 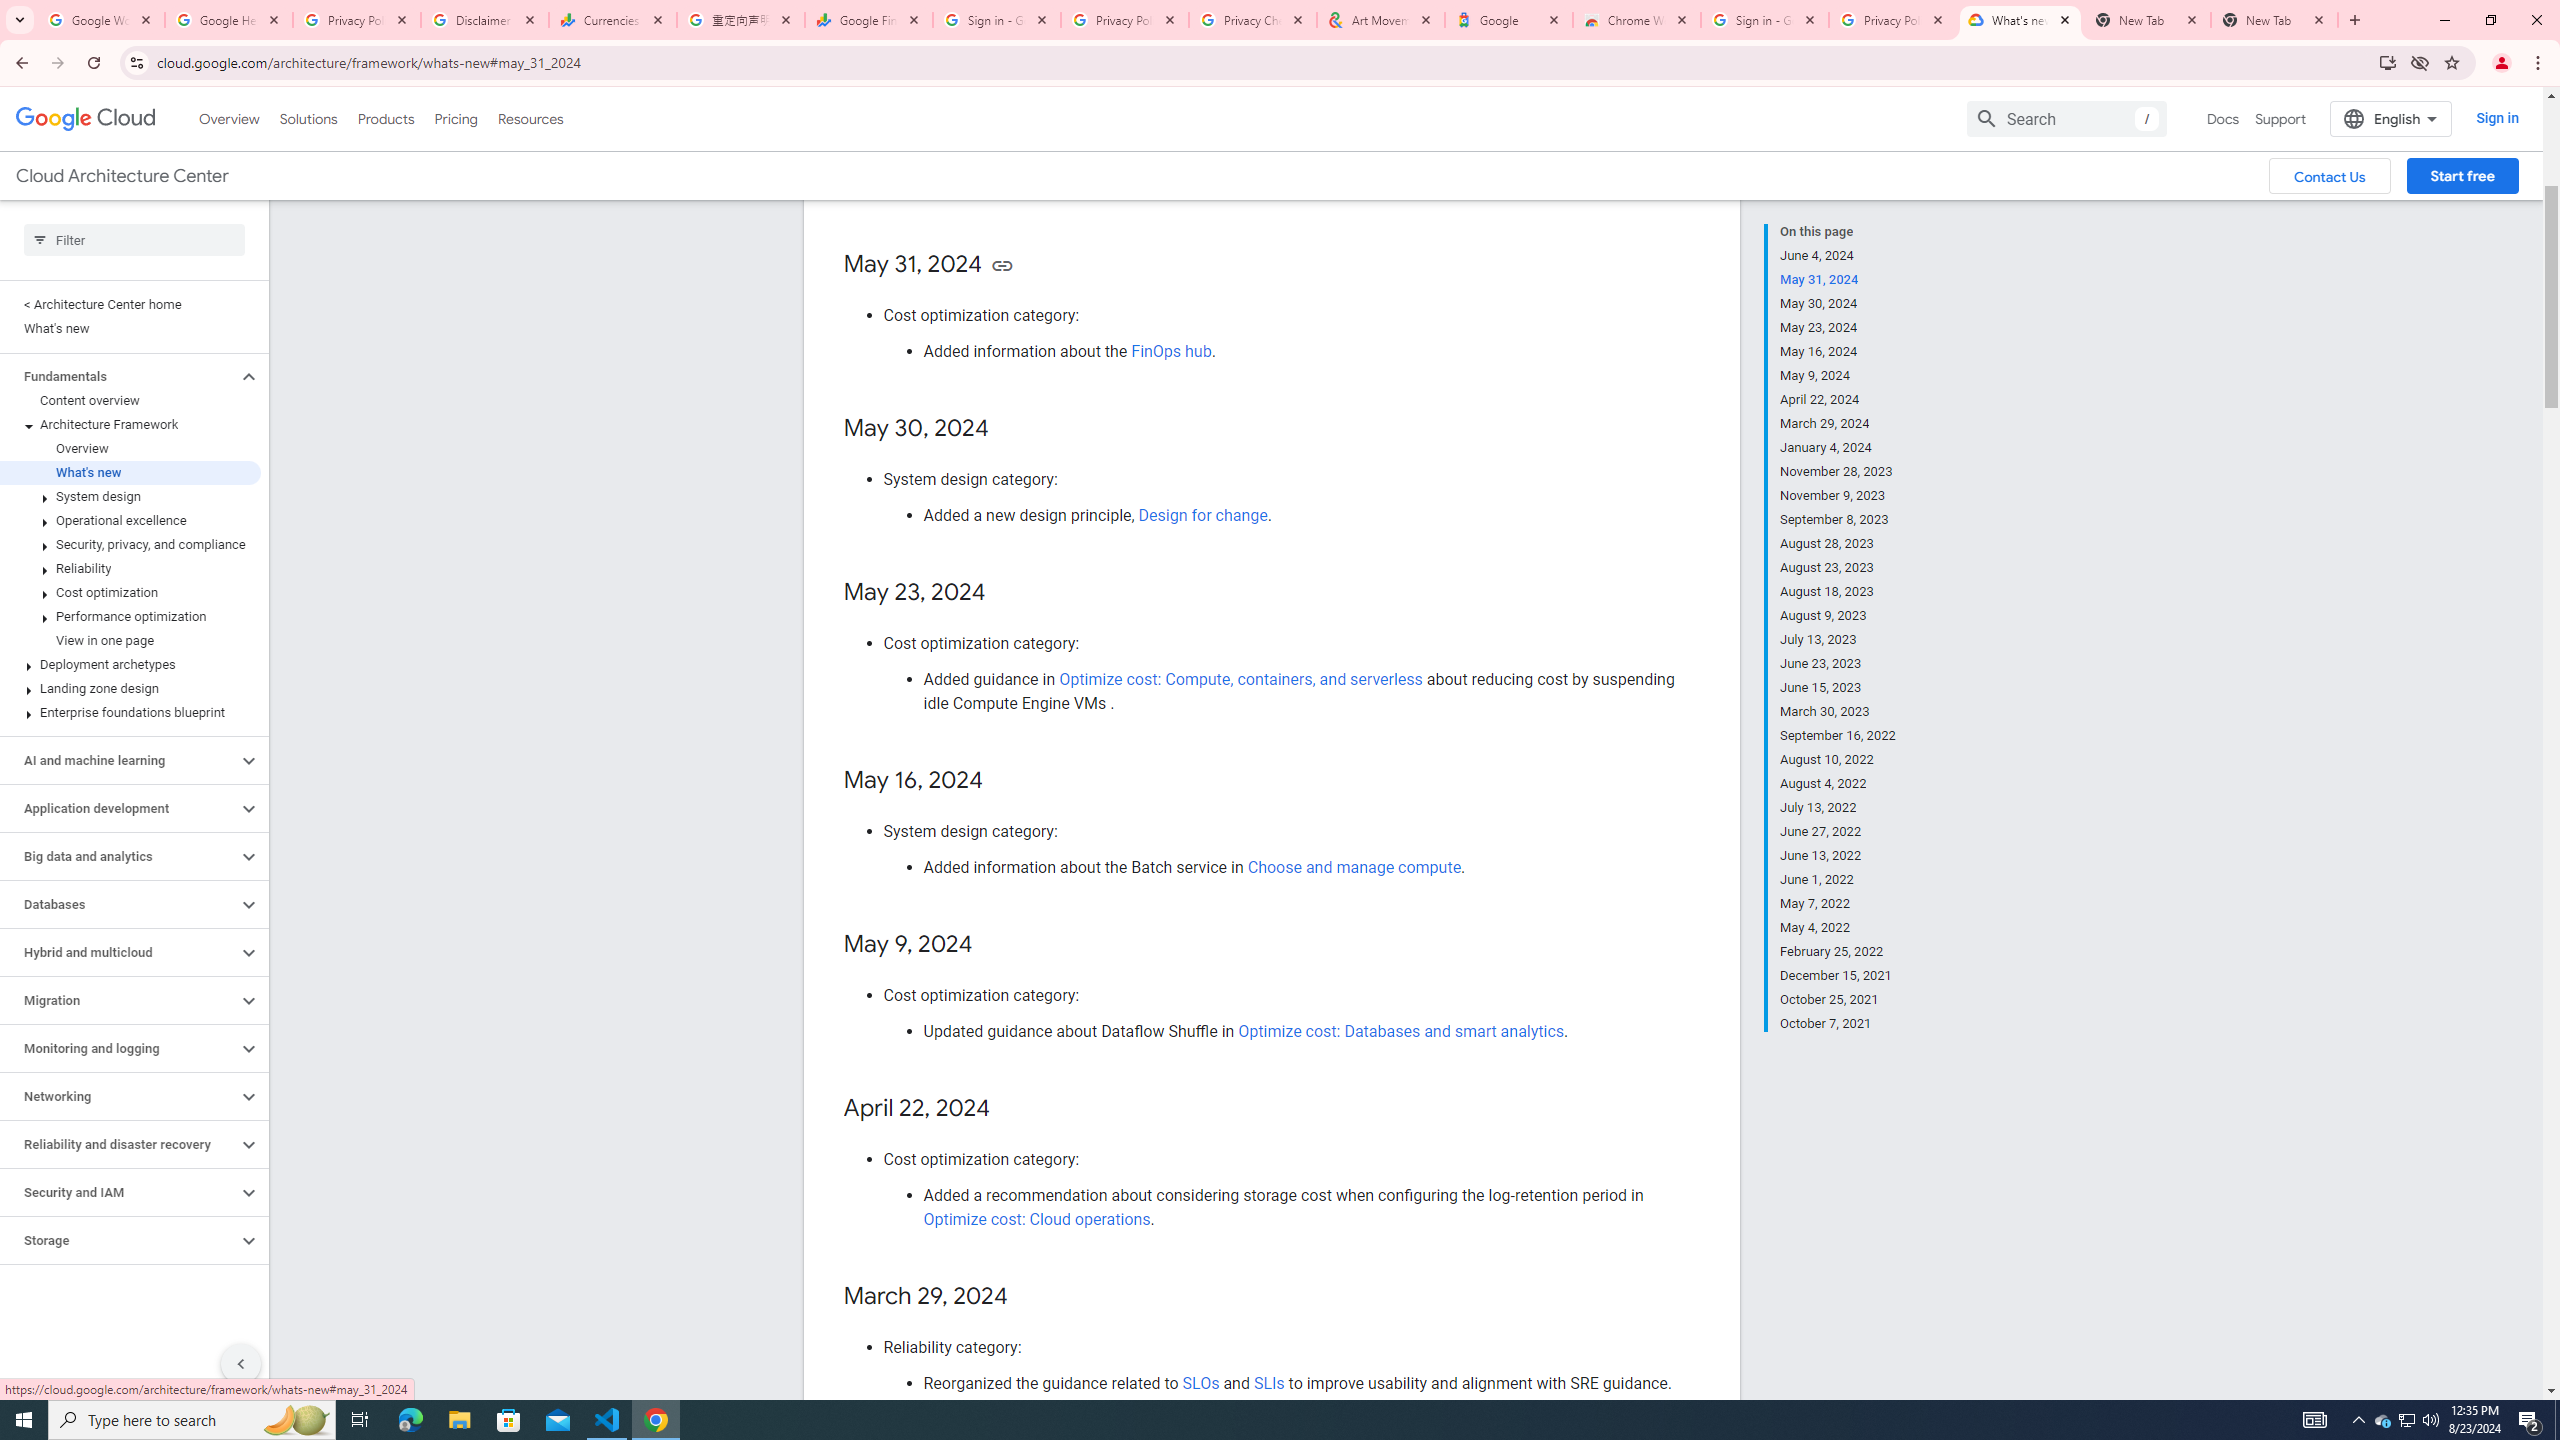 What do you see at coordinates (119, 952) in the screenshot?
I see `Hybrid and multicloud` at bounding box center [119, 952].